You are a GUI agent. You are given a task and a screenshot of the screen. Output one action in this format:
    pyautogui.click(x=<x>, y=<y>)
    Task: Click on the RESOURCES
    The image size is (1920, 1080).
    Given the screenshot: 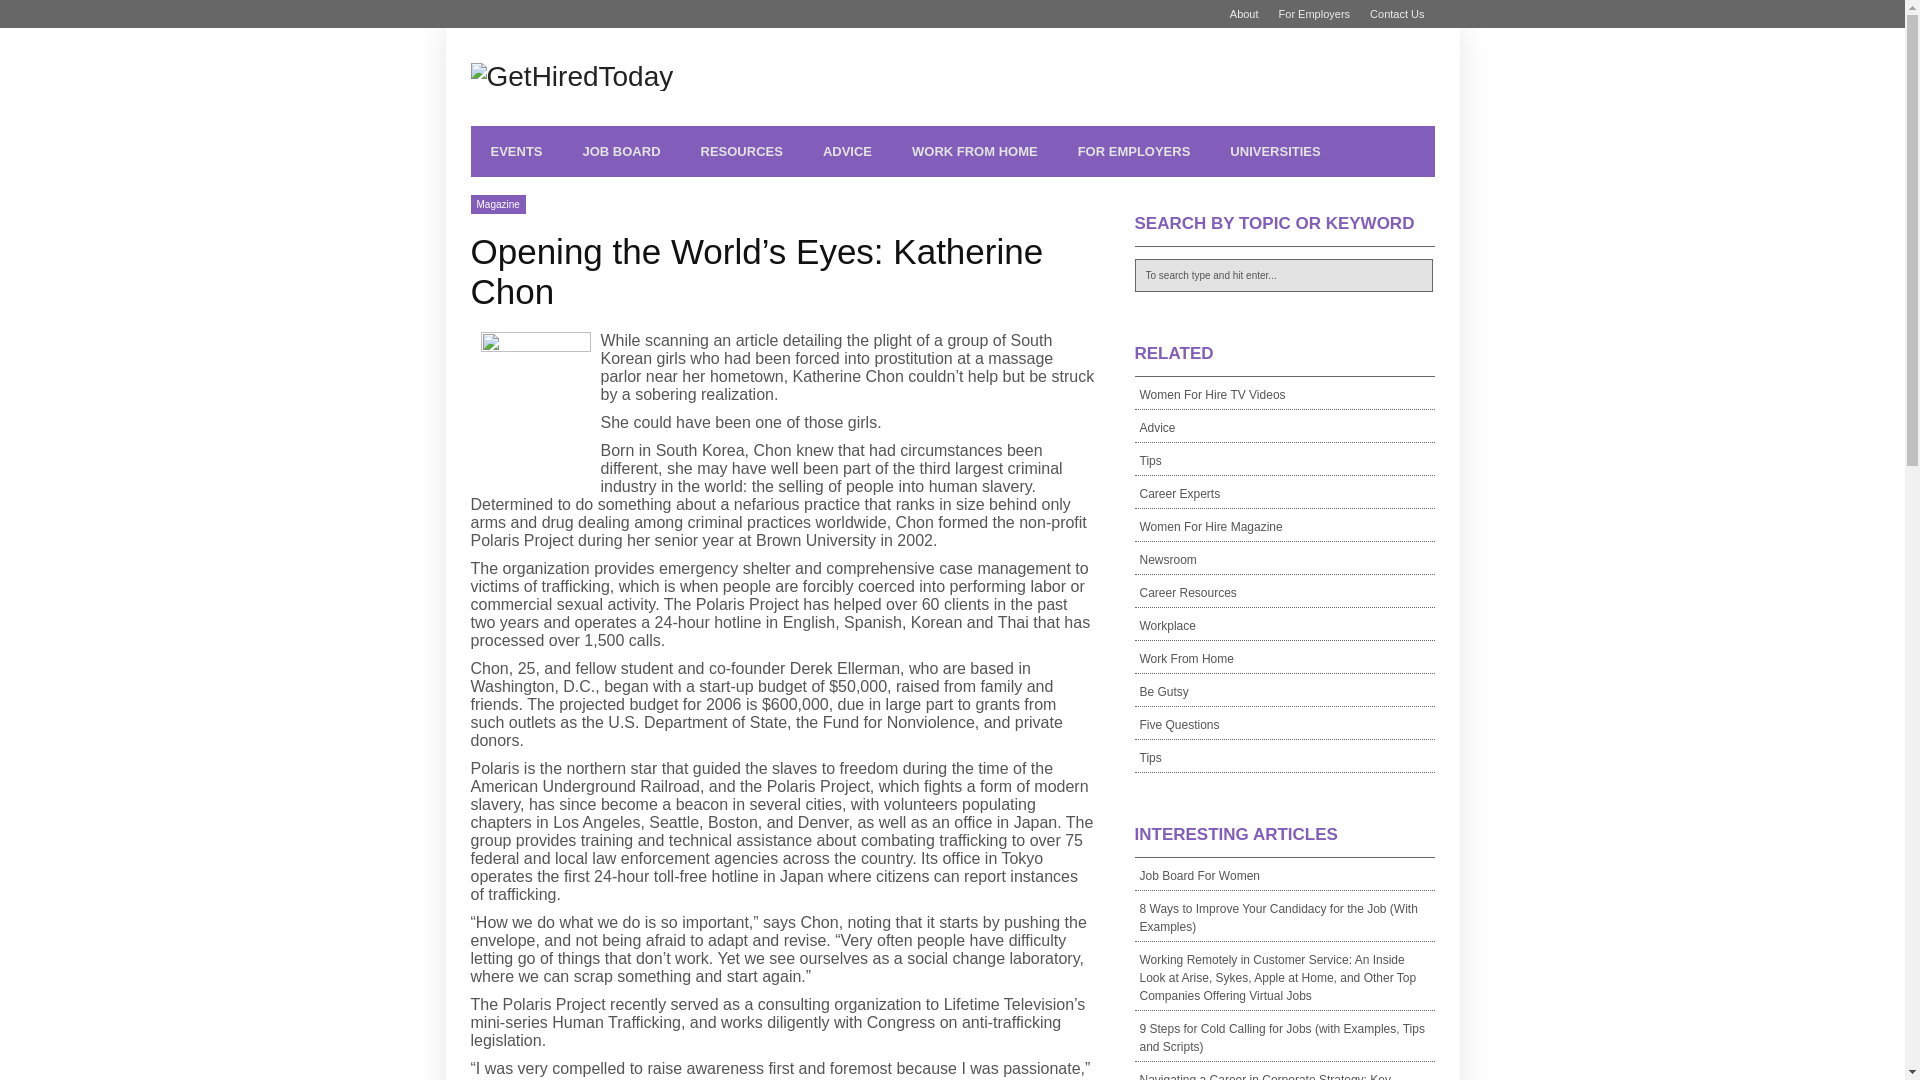 What is the action you would take?
    pyautogui.click(x=742, y=152)
    